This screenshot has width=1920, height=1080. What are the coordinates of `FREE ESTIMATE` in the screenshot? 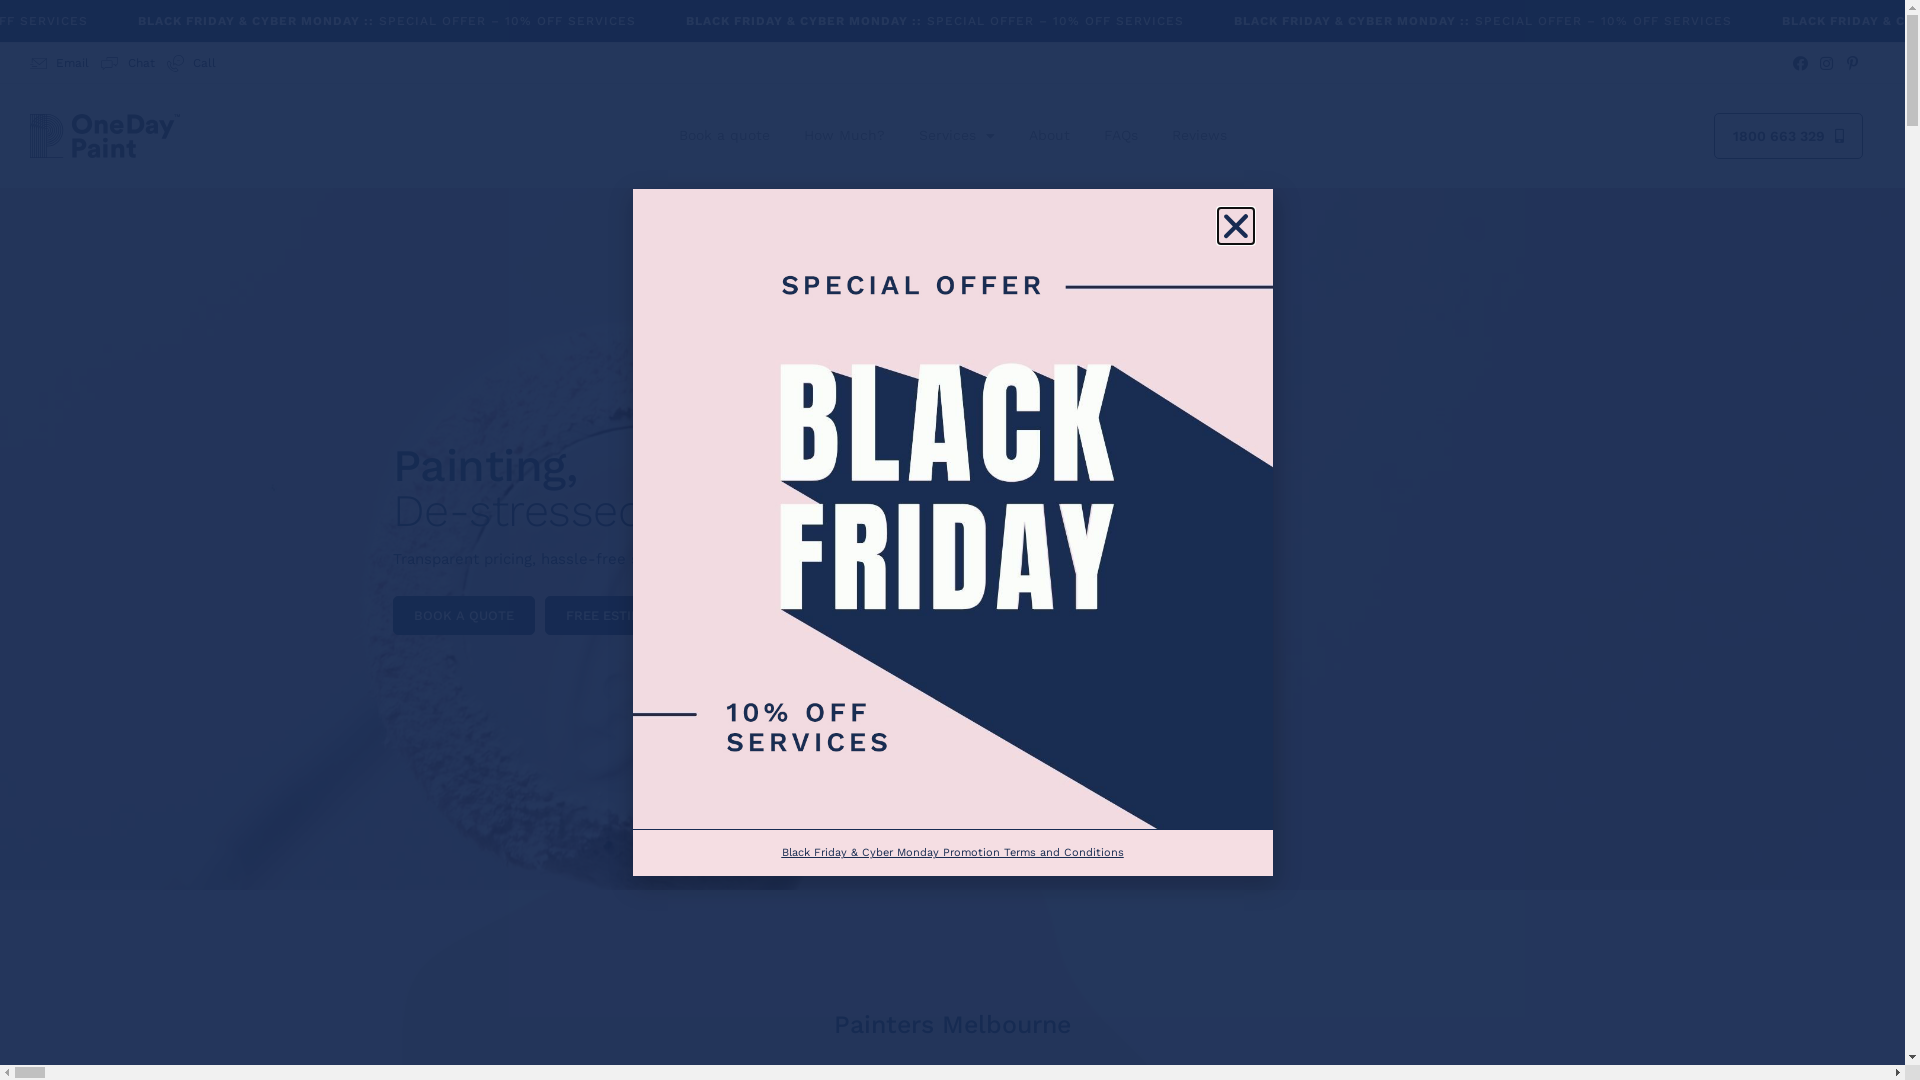 It's located at (615, 615).